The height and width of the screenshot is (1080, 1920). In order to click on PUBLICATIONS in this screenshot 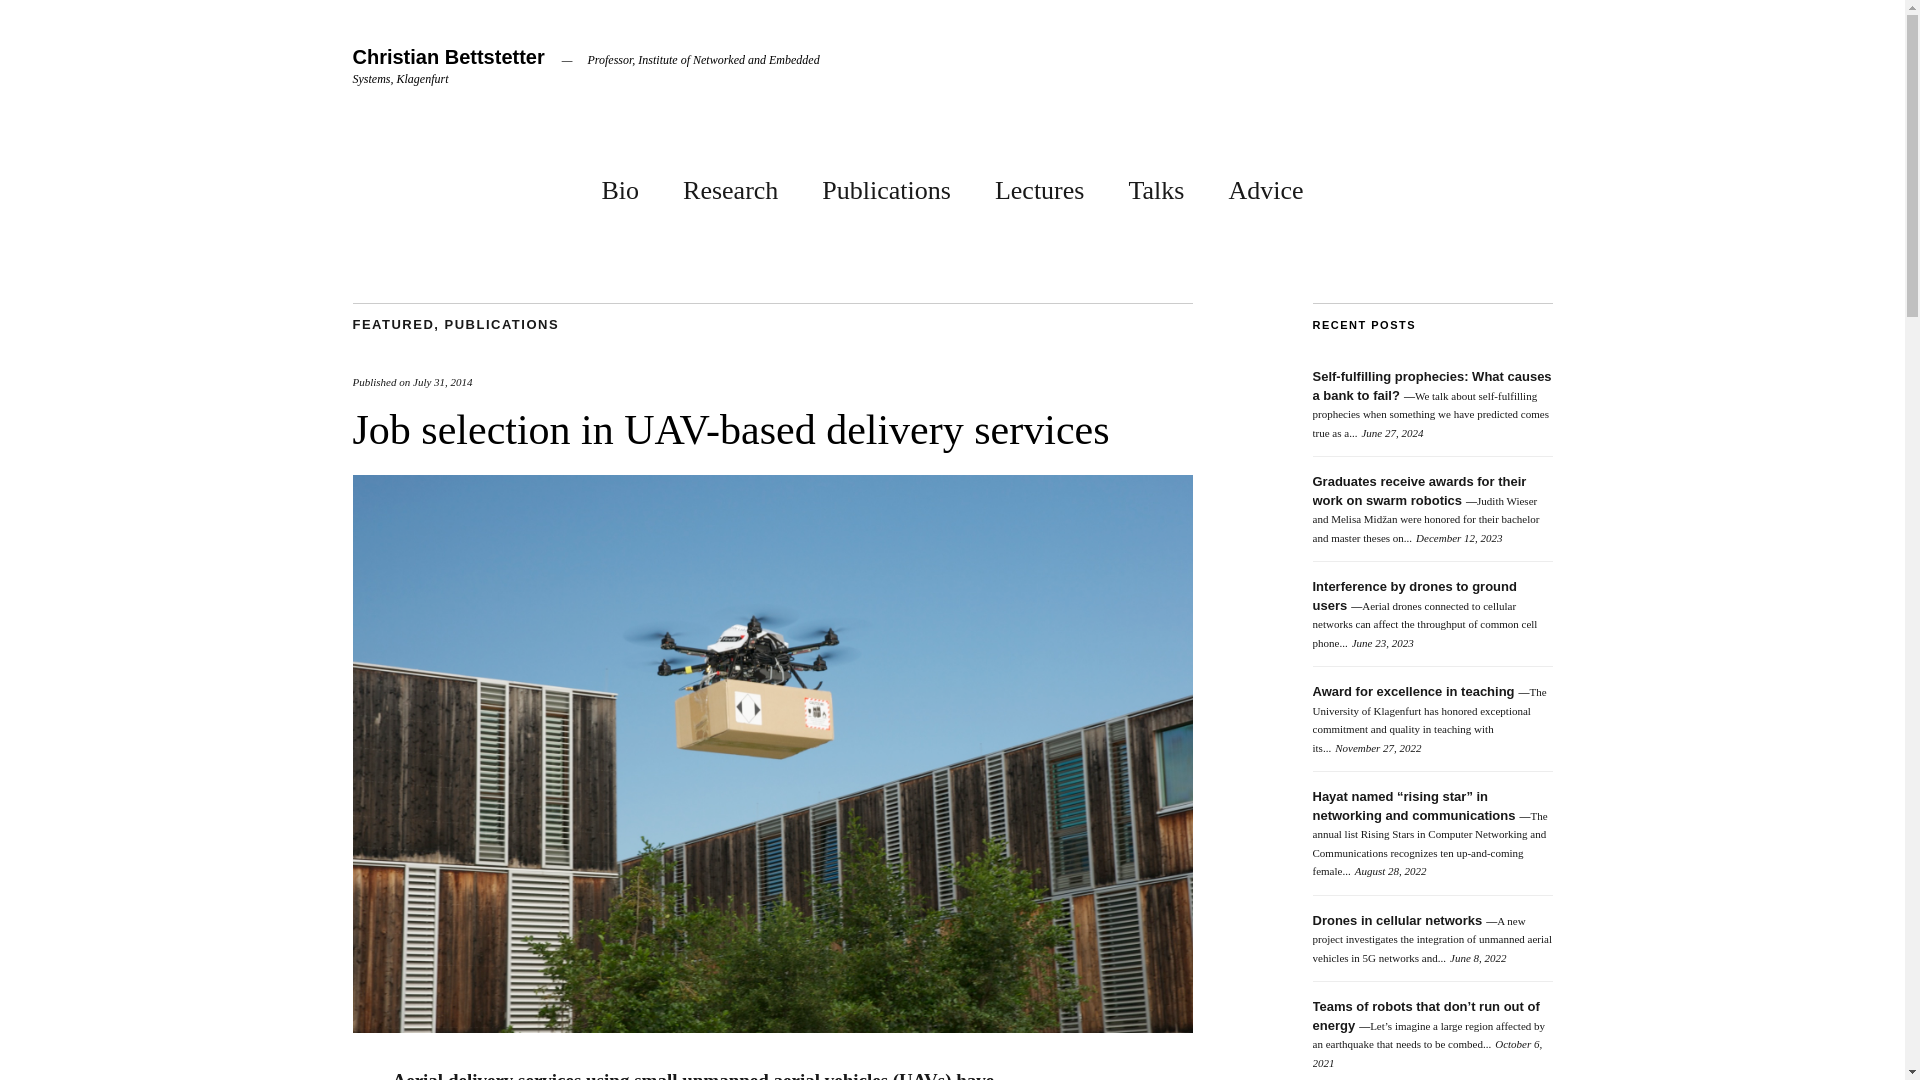, I will do `click(502, 324)`.